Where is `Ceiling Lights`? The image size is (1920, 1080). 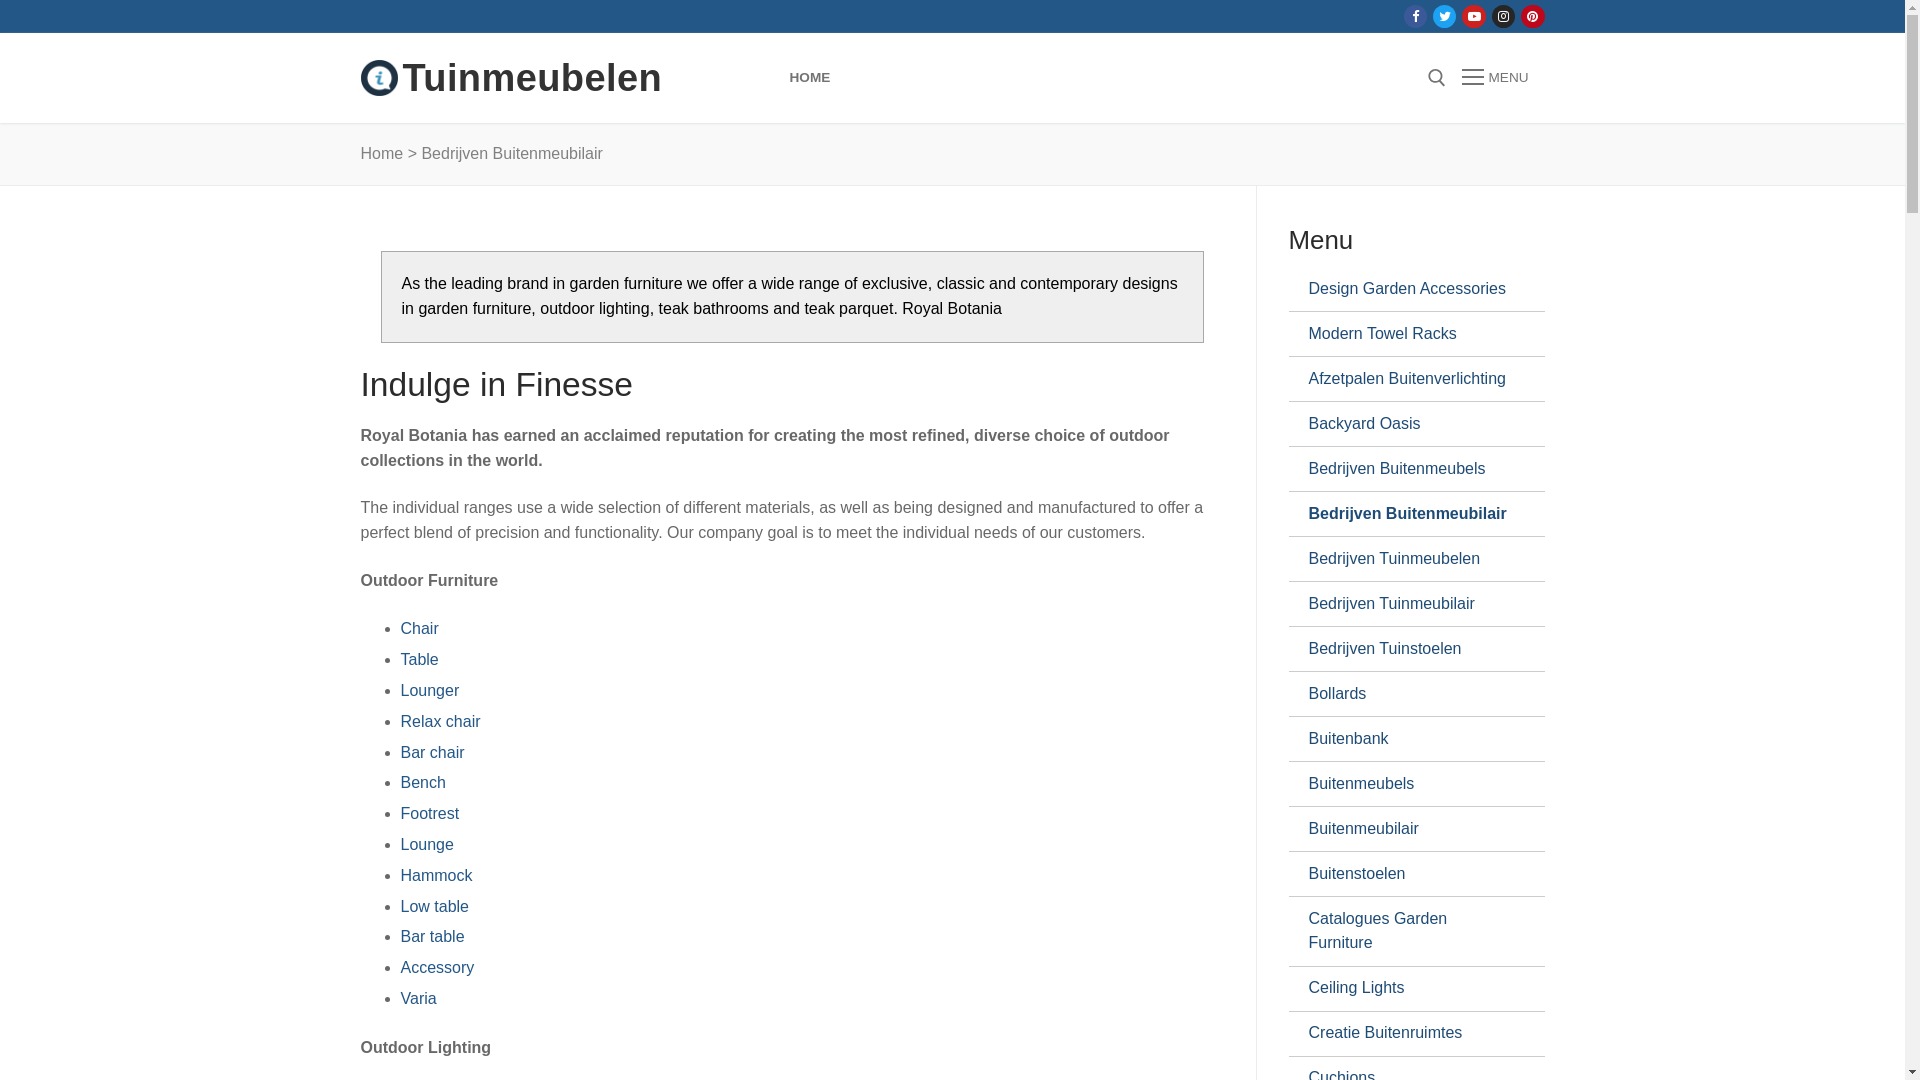 Ceiling Lights is located at coordinates (1408, 989).